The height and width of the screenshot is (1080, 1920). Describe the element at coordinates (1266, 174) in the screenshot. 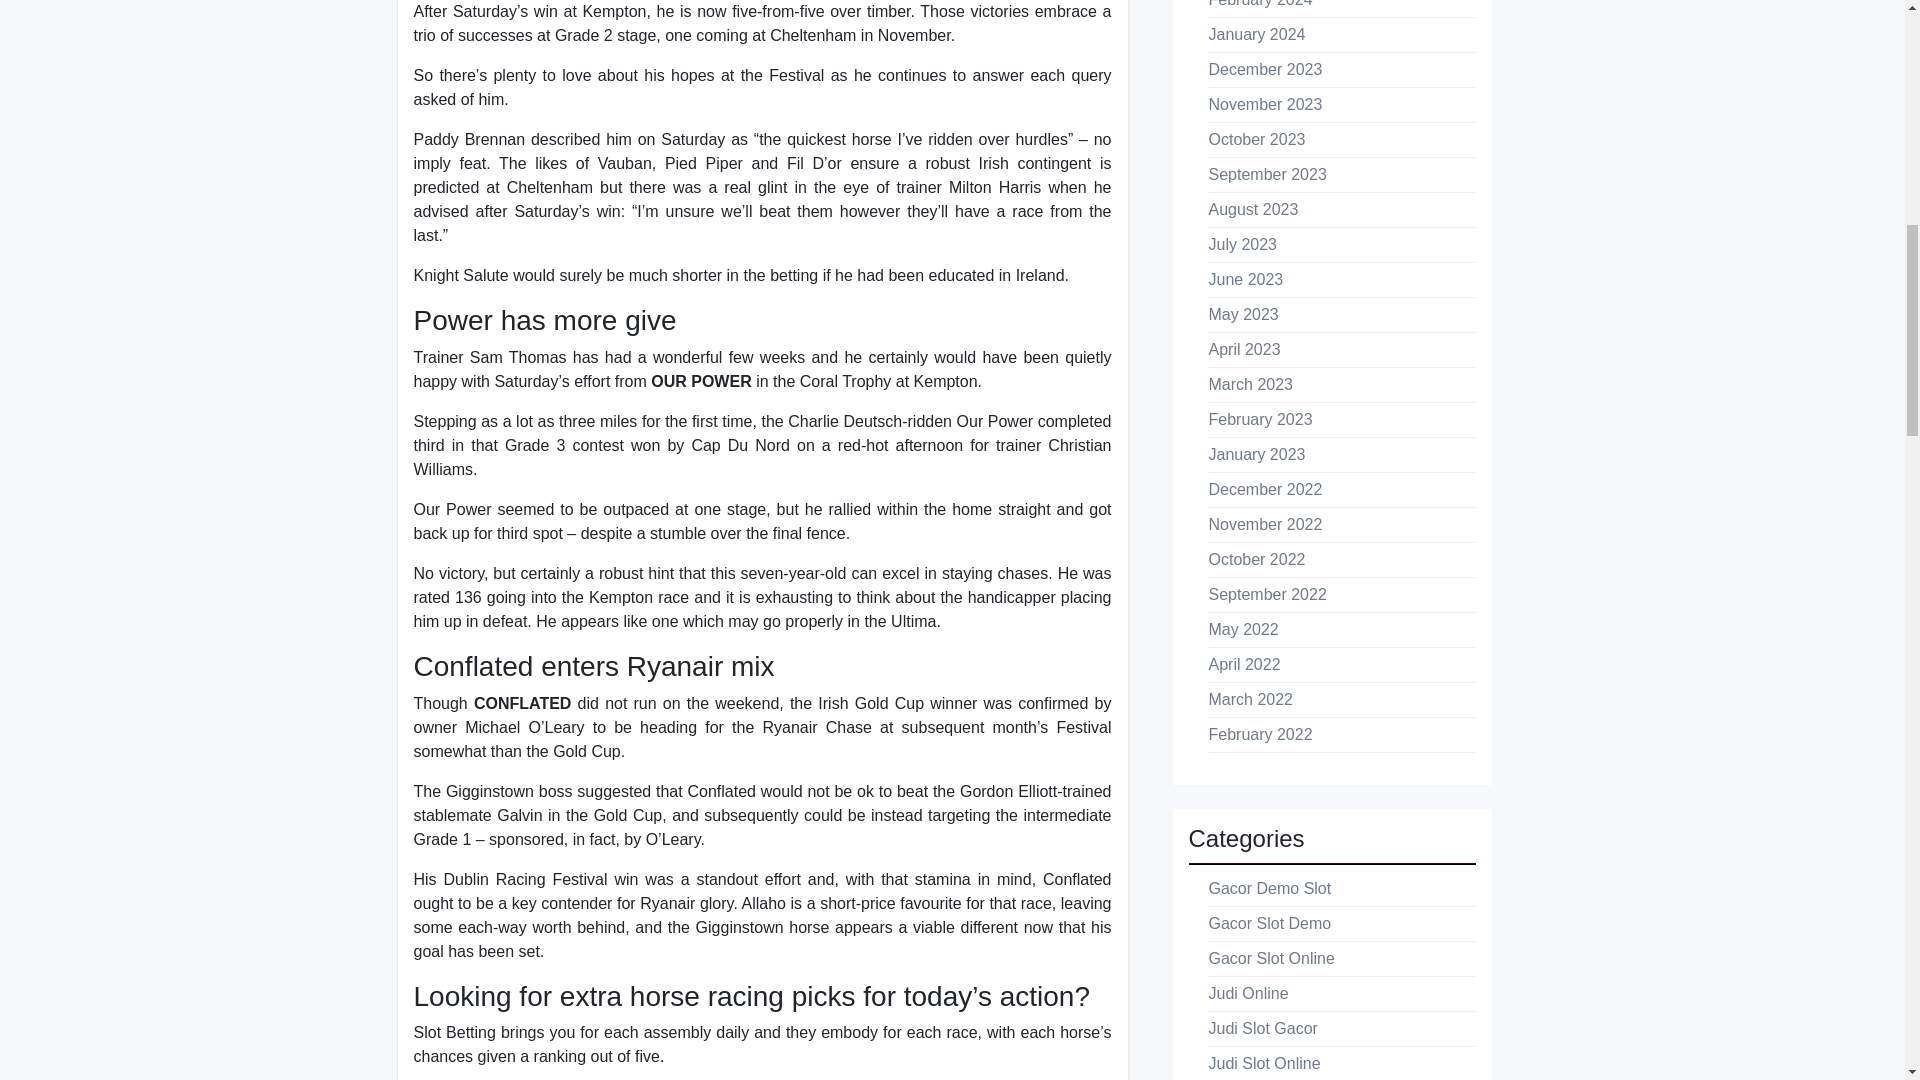

I see `September 2023` at that location.